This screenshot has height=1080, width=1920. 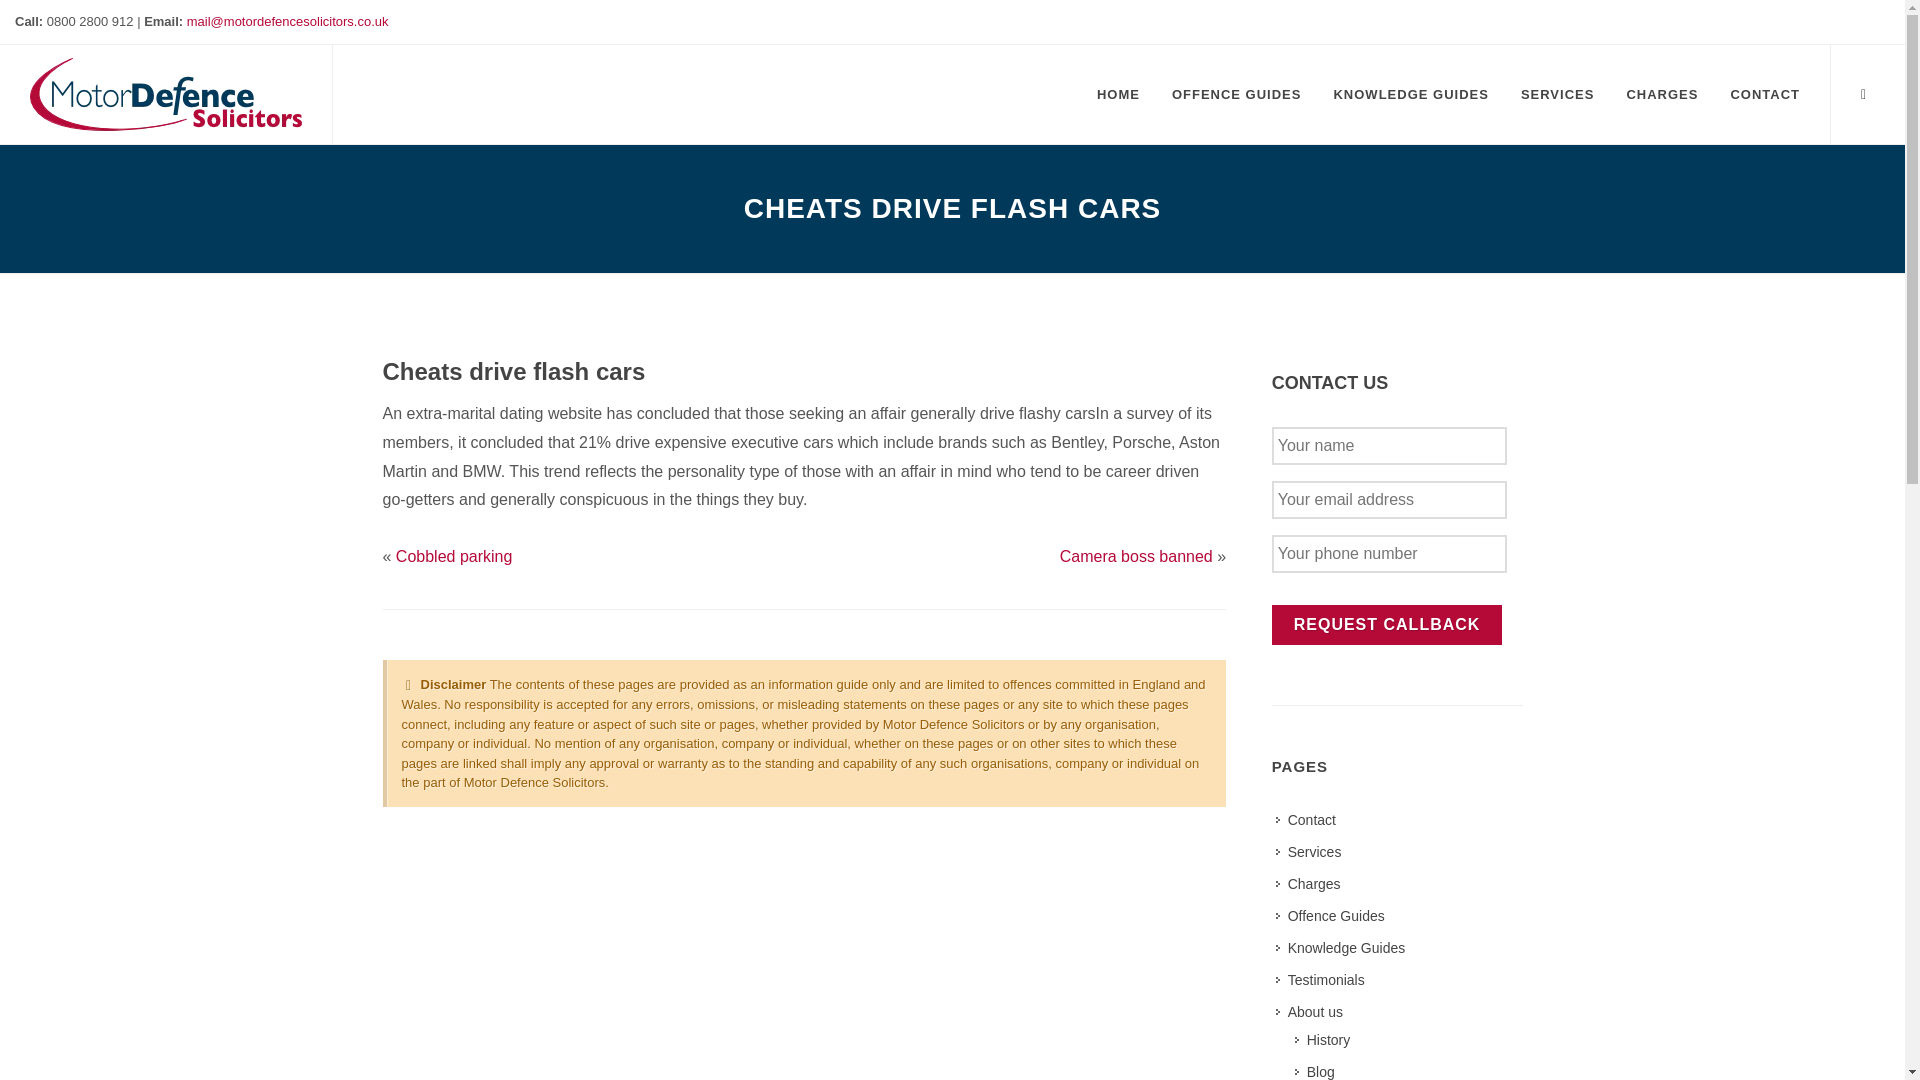 What do you see at coordinates (1310, 852) in the screenshot?
I see `Services` at bounding box center [1310, 852].